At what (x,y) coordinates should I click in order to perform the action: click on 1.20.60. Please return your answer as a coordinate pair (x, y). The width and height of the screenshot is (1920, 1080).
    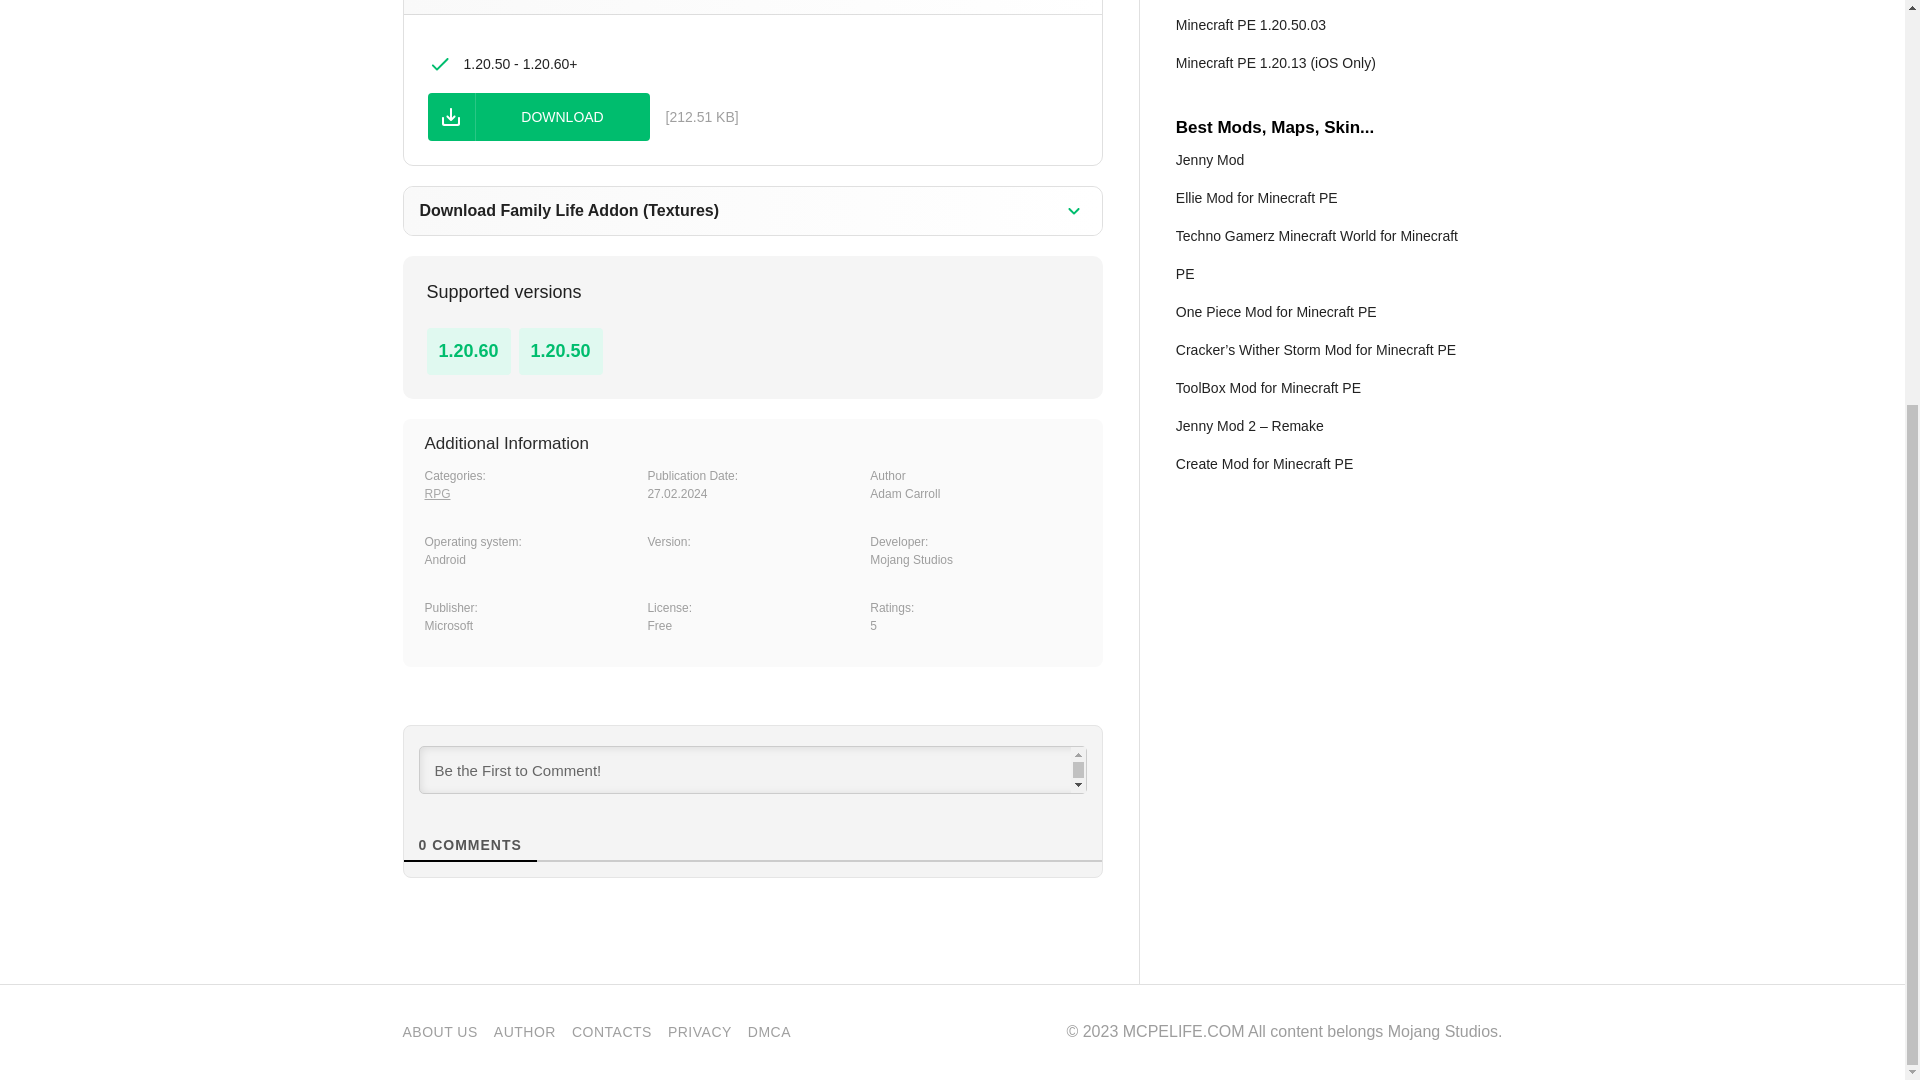
    Looking at the image, I should click on (467, 350).